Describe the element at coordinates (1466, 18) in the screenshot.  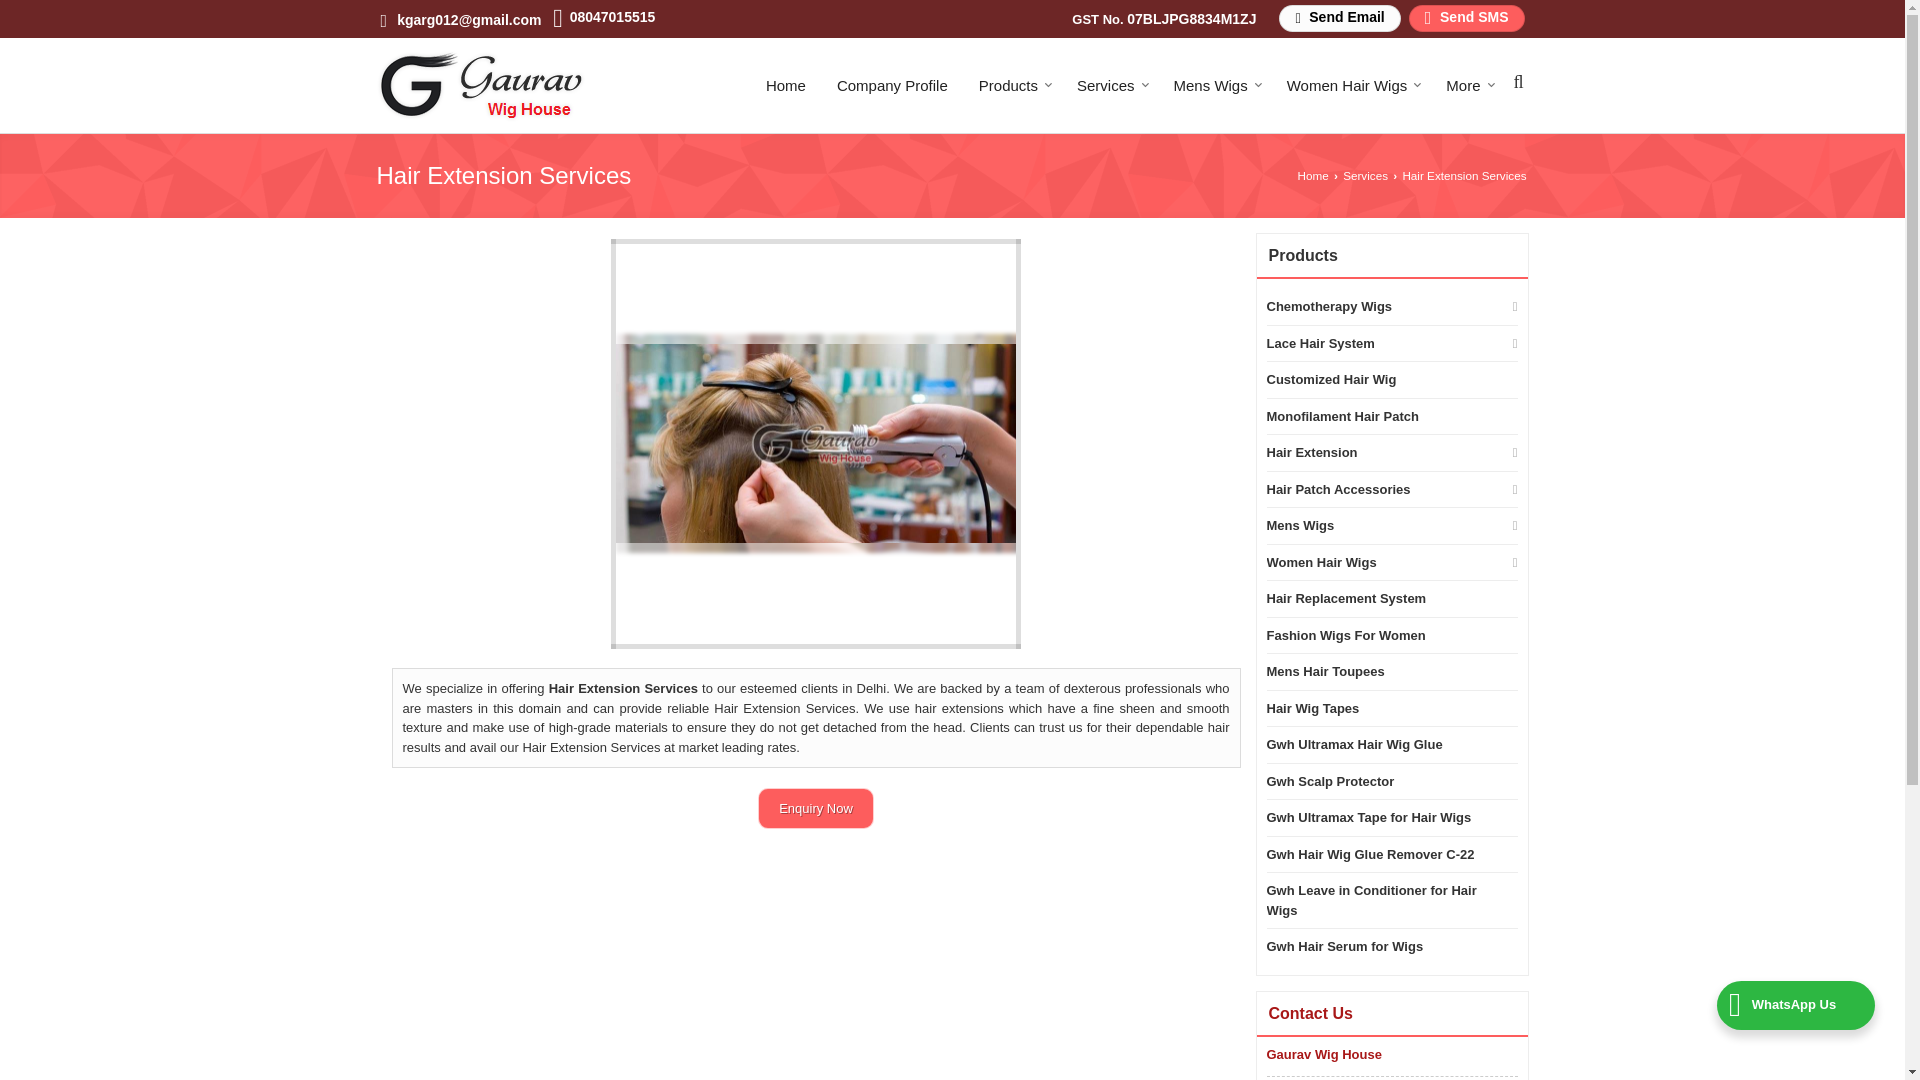
I see `Send SMS` at that location.